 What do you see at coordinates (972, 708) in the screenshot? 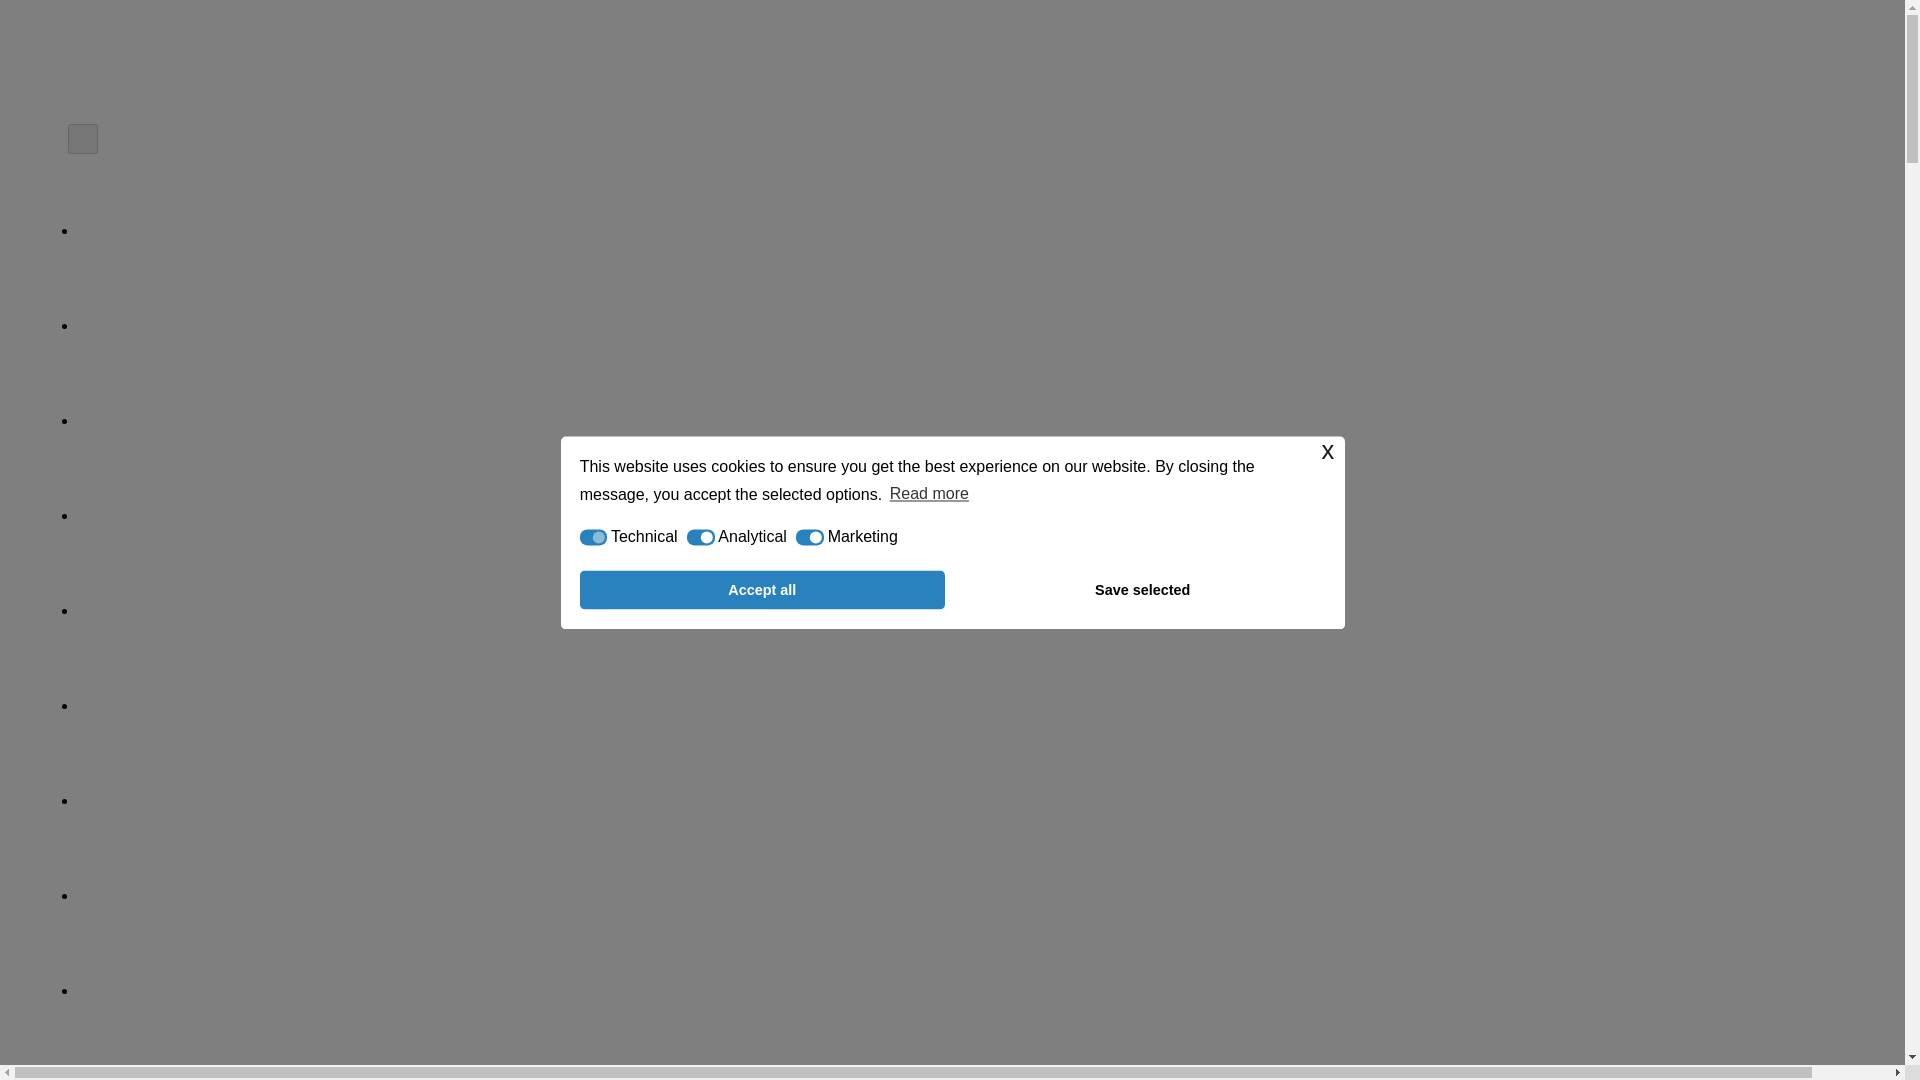
I see `Transport` at bounding box center [972, 708].